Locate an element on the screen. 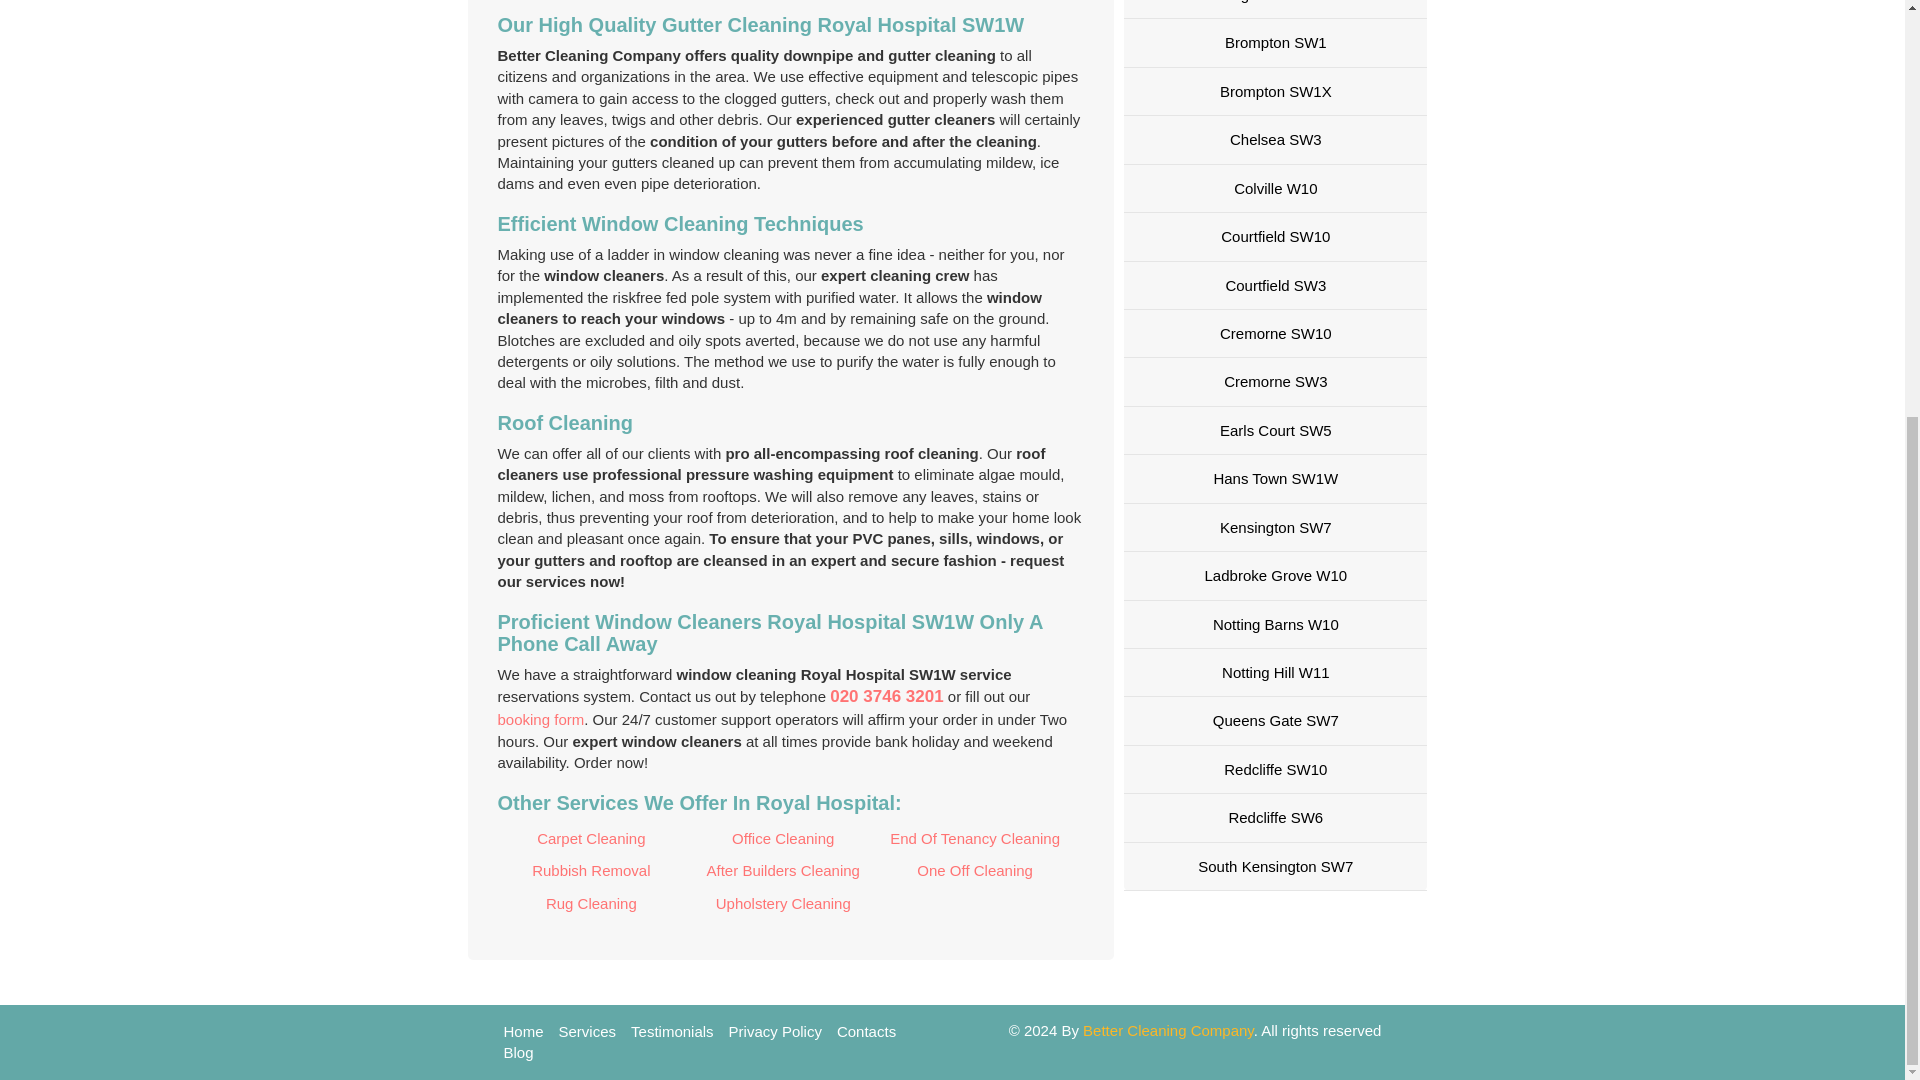 This screenshot has width=1920, height=1080. End Of Tenancy Cleaning is located at coordinates (975, 838).